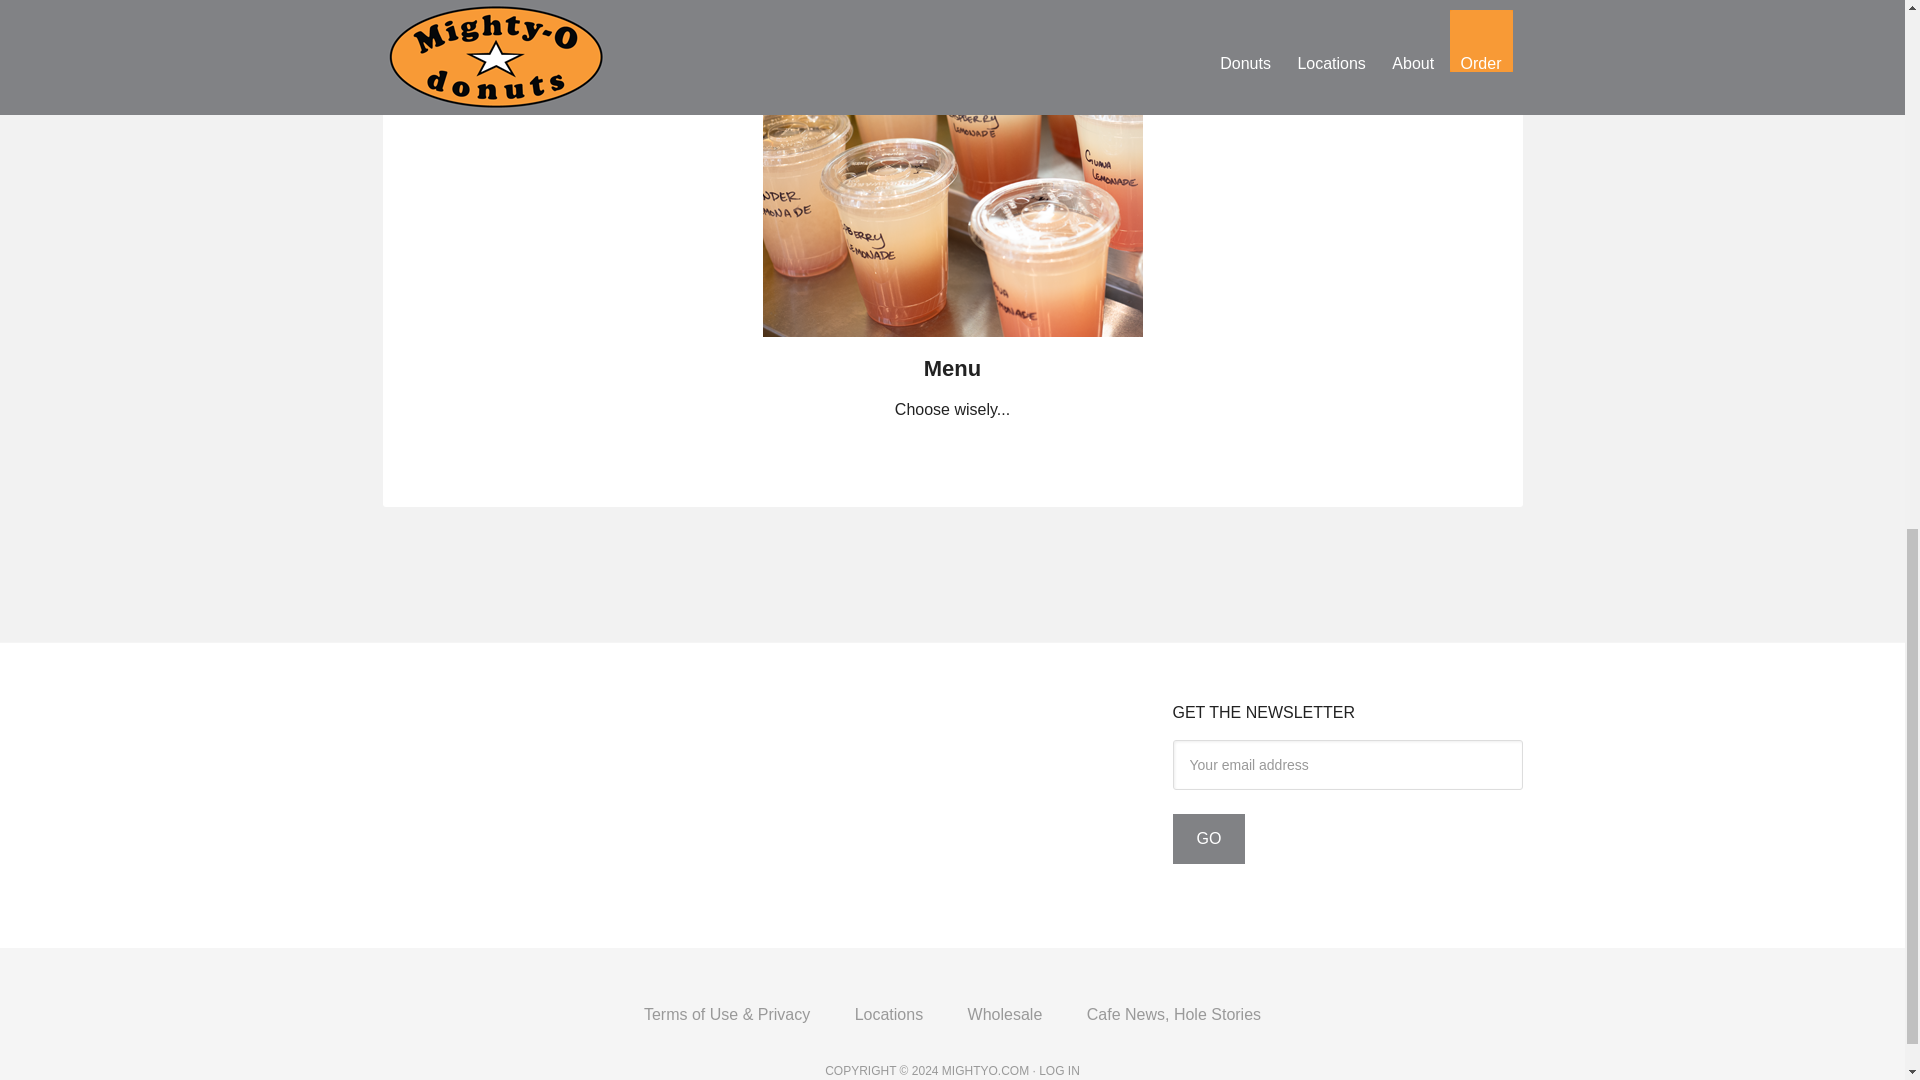  What do you see at coordinates (890, 1014) in the screenshot?
I see `Locations` at bounding box center [890, 1014].